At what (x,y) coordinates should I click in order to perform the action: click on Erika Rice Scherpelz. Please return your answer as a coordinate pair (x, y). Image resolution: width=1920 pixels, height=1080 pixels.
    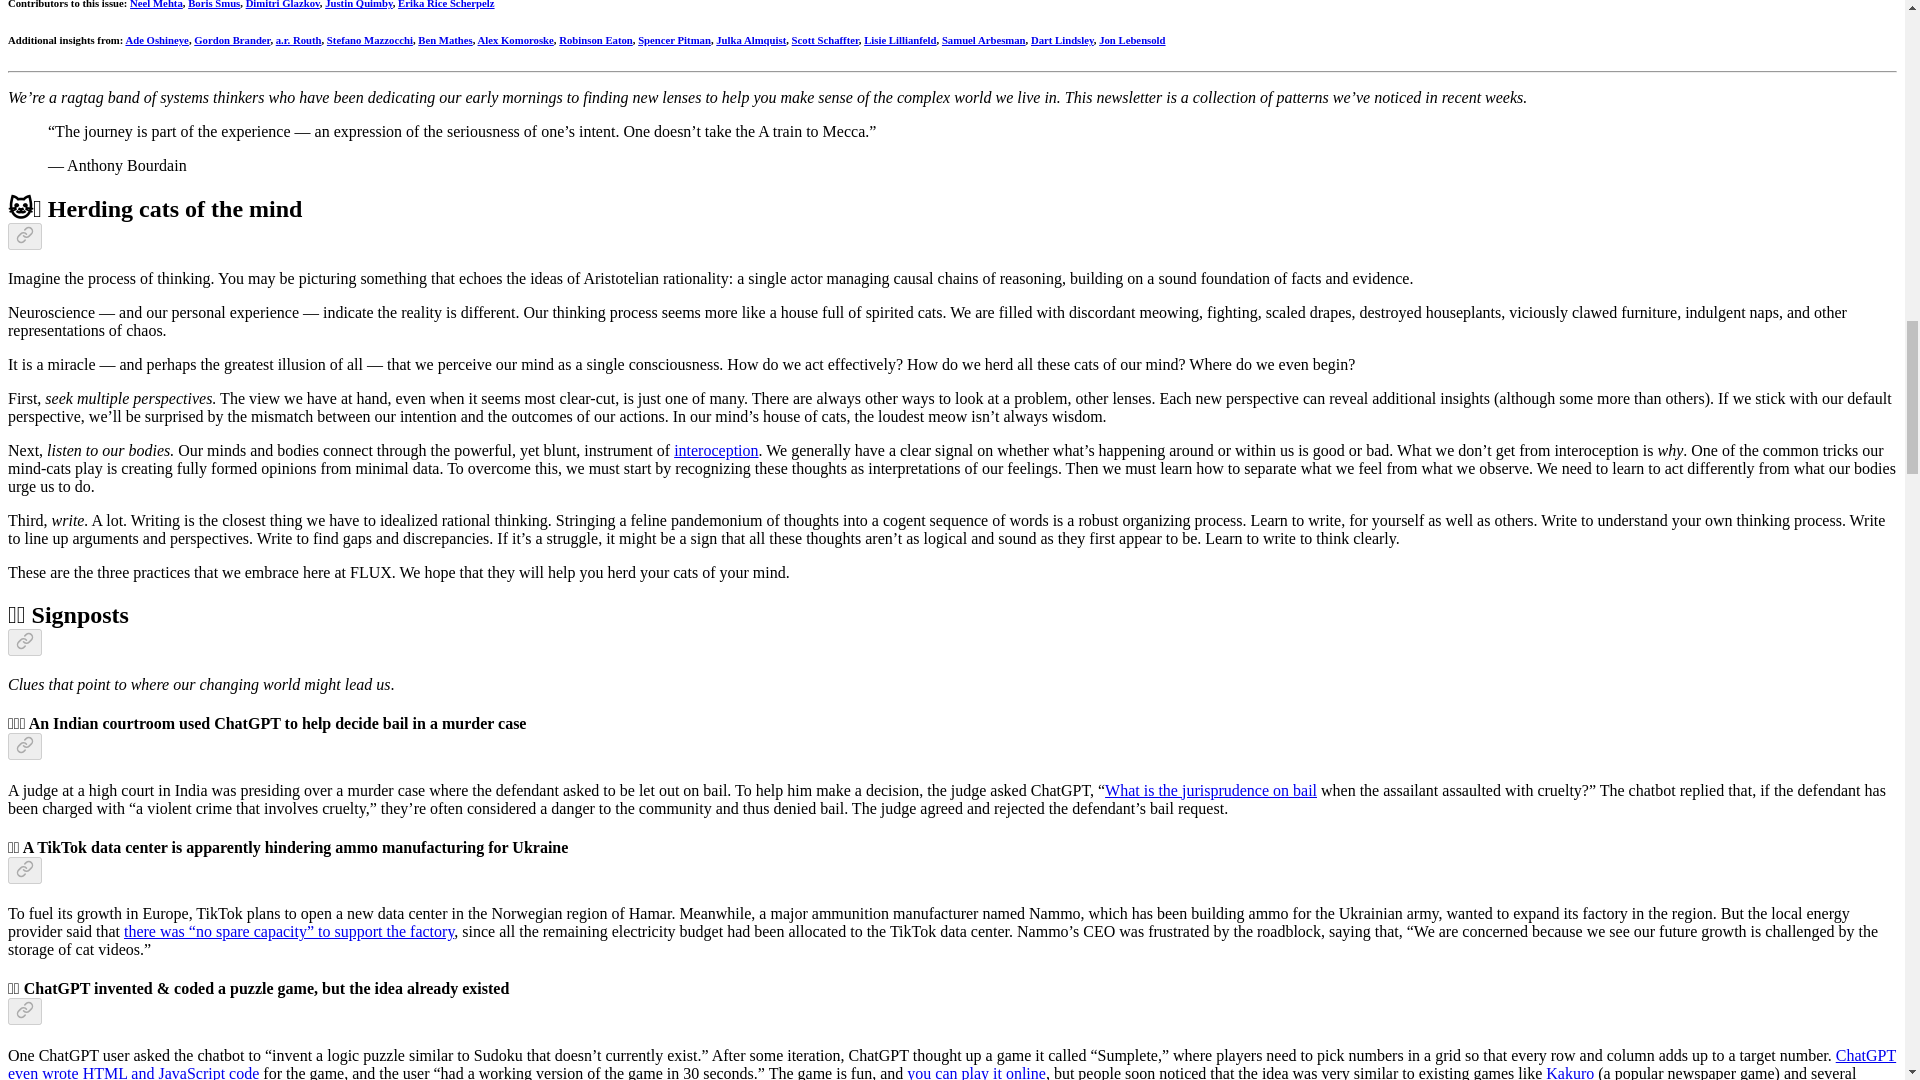
    Looking at the image, I should click on (445, 4).